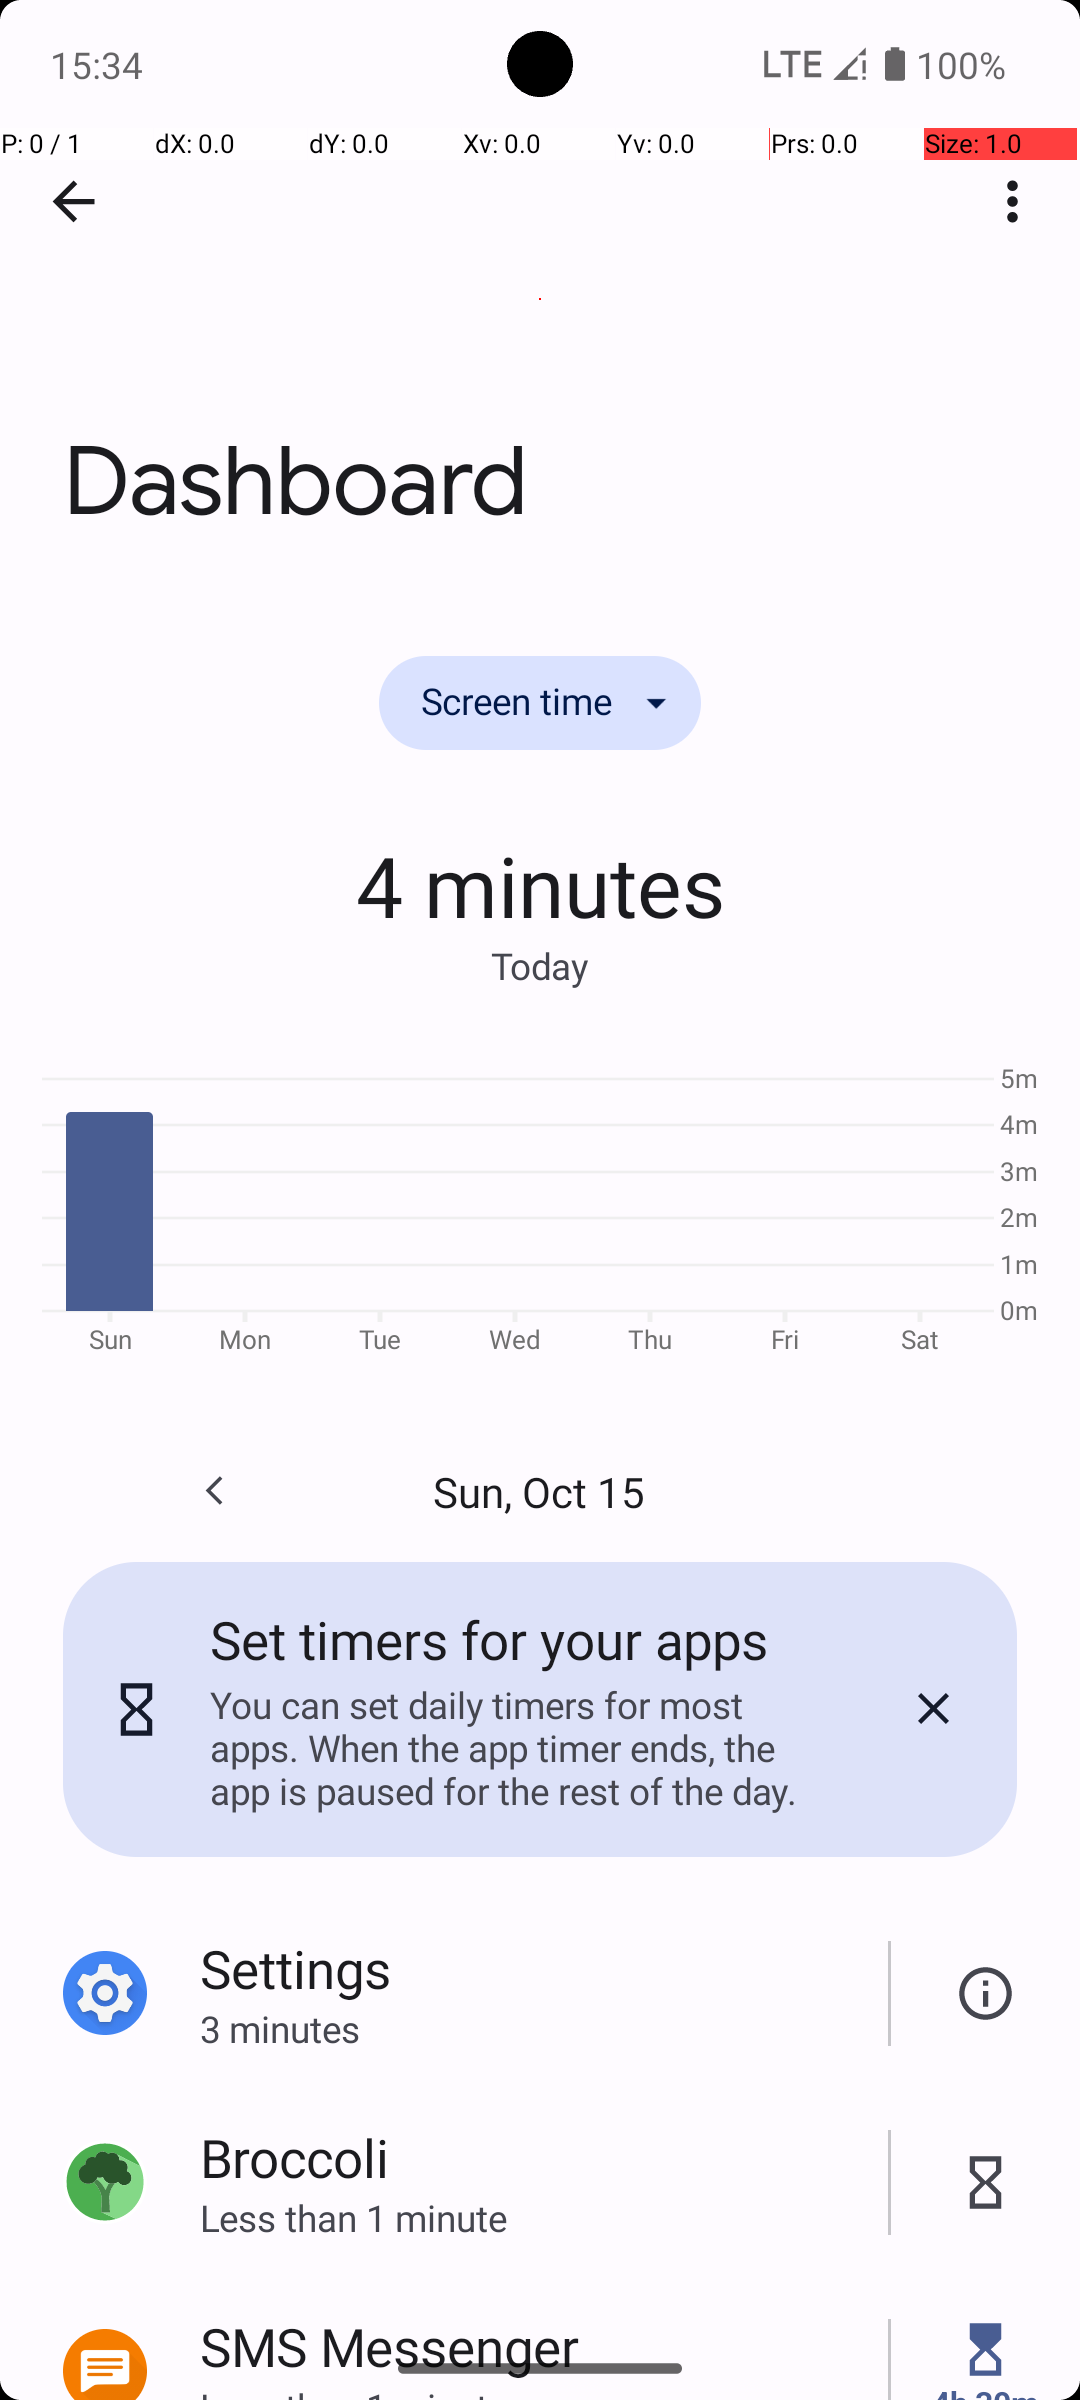 The image size is (1080, 2400). What do you see at coordinates (540, 885) in the screenshot?
I see `4 minutes` at bounding box center [540, 885].